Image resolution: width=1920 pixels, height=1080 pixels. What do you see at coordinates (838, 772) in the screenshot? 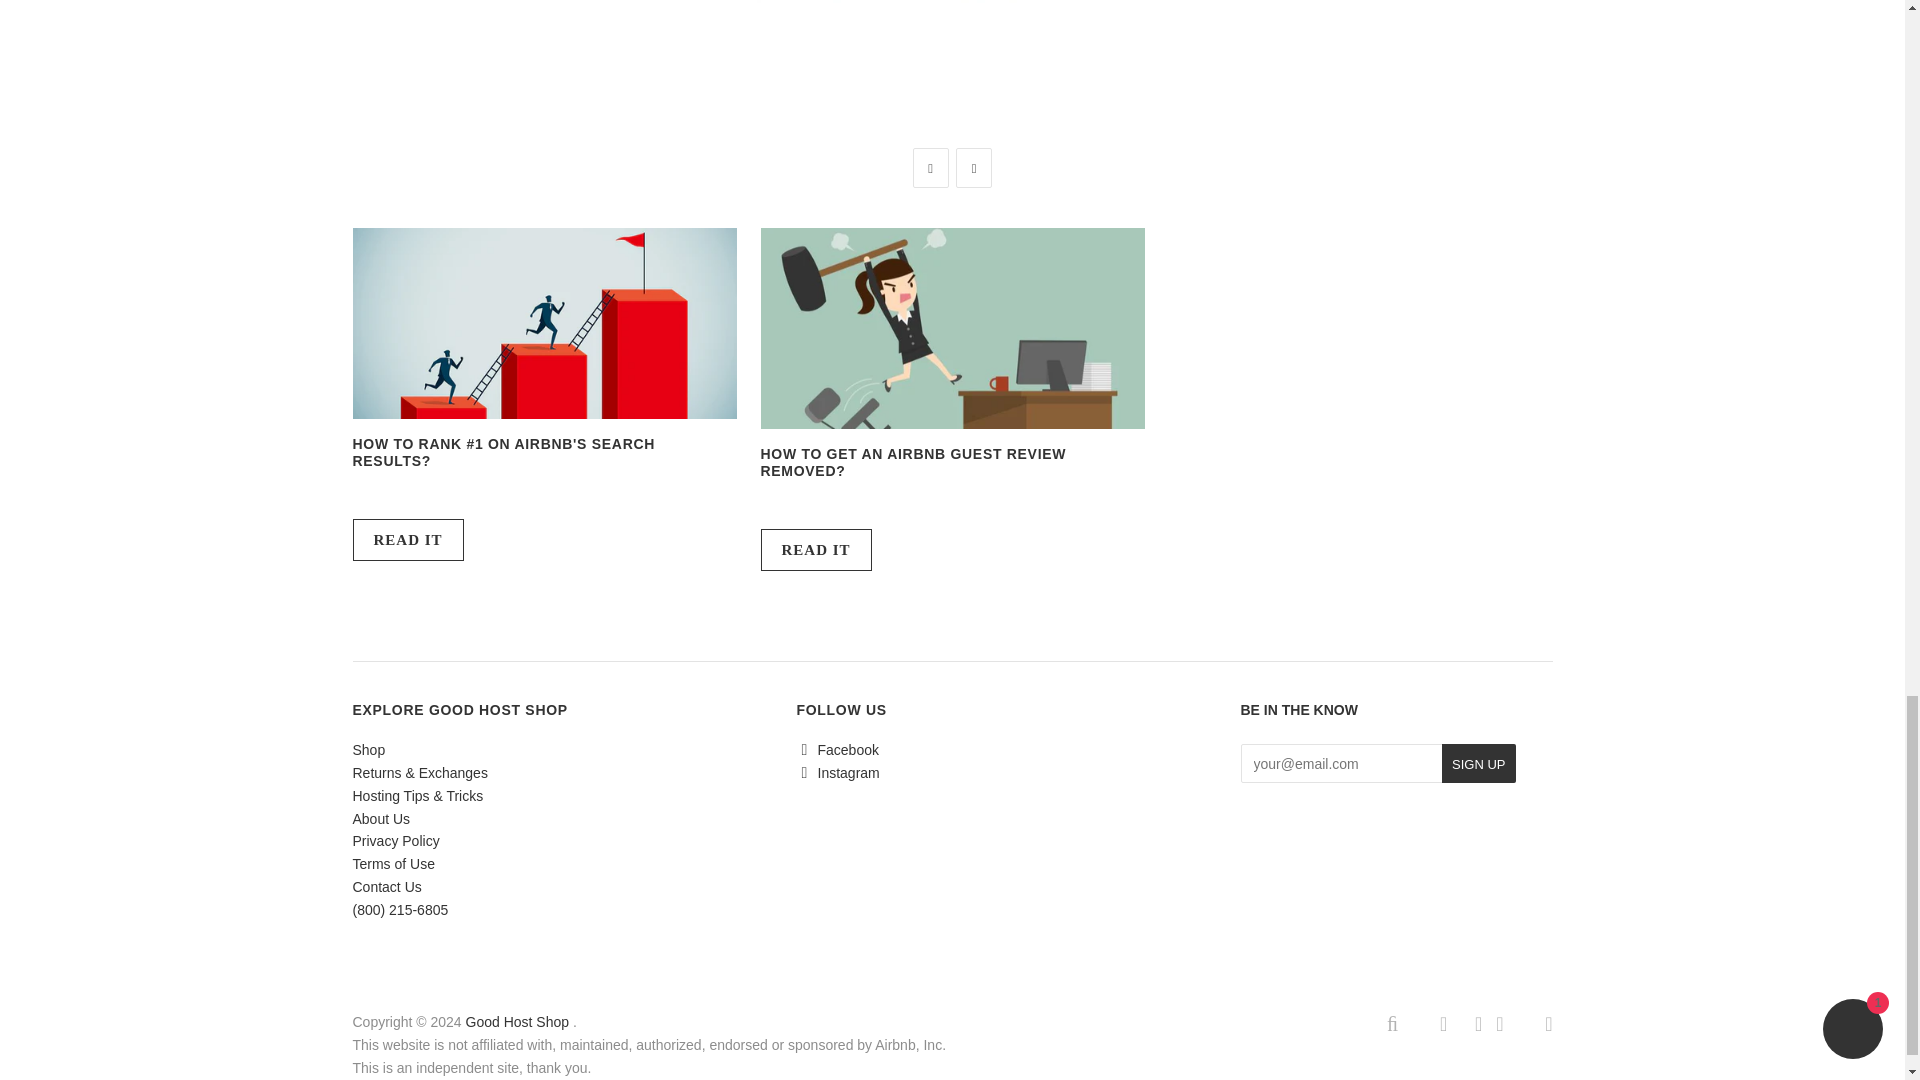
I see `Good Host Shop on Instagram` at bounding box center [838, 772].